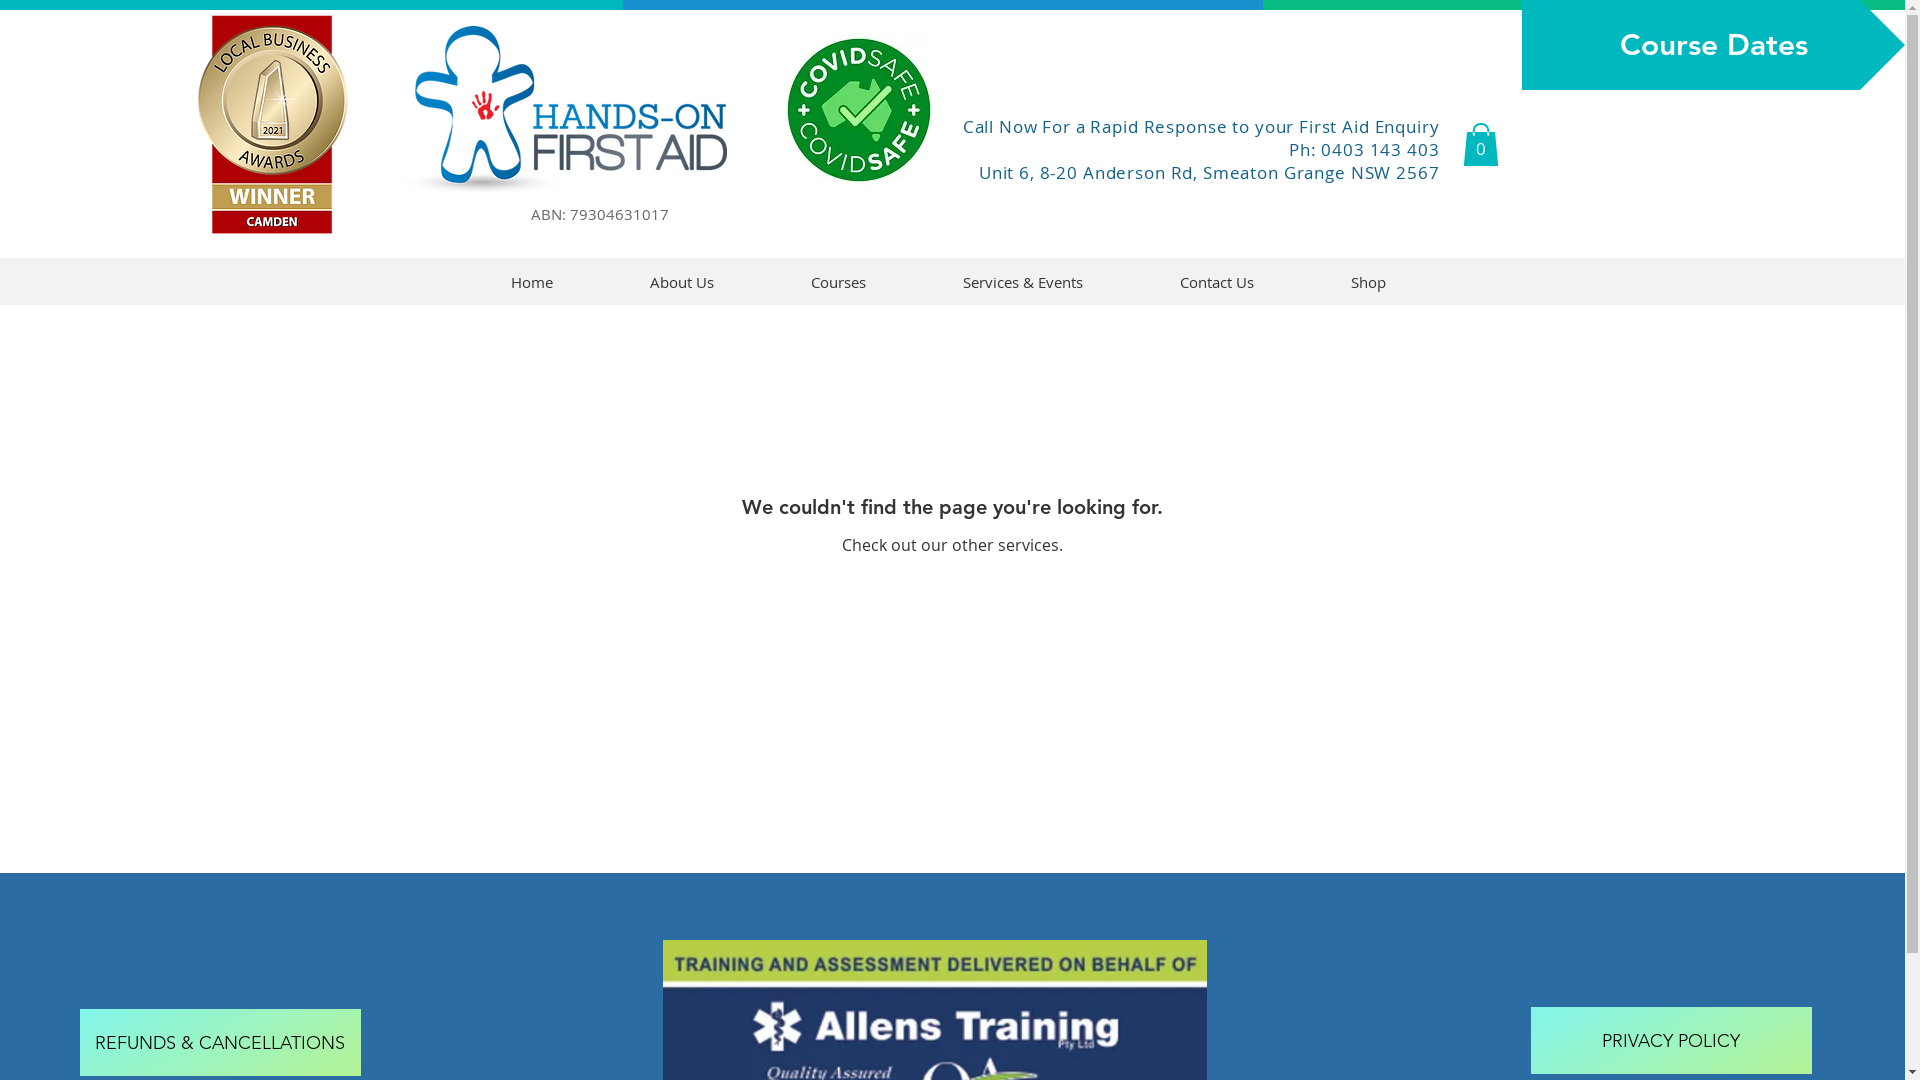  Describe the element at coordinates (1714, 45) in the screenshot. I see `Course Dates` at that location.